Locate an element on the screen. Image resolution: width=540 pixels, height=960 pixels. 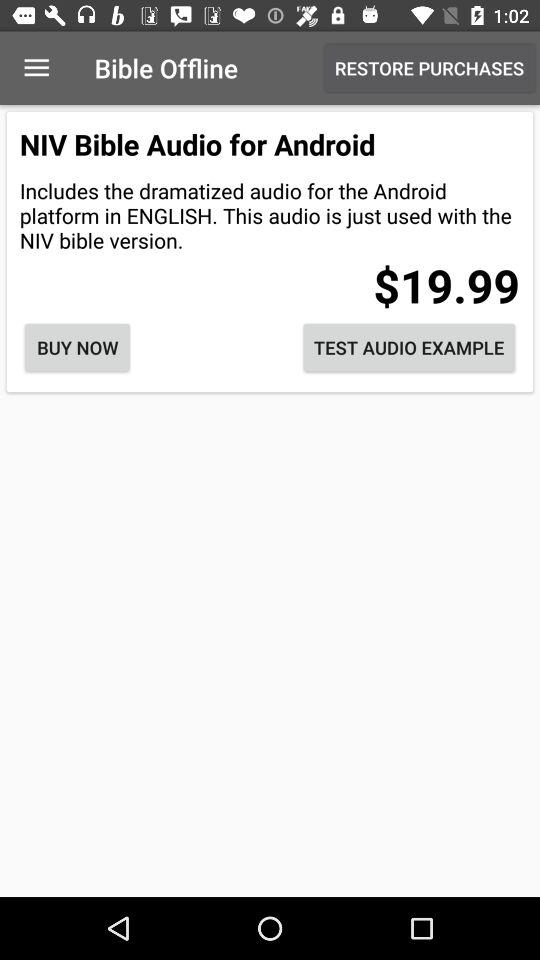
turn off test audio example is located at coordinates (409, 348).